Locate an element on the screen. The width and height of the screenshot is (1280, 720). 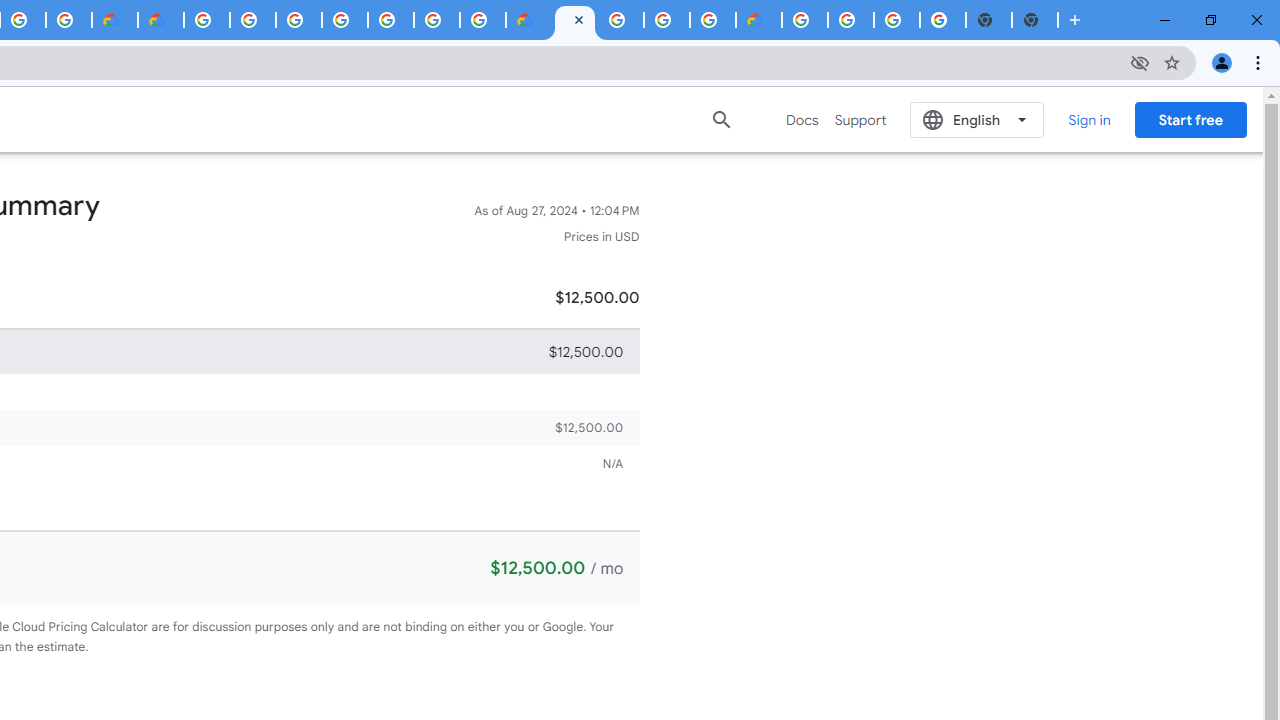
Docs is located at coordinates (802, 120).